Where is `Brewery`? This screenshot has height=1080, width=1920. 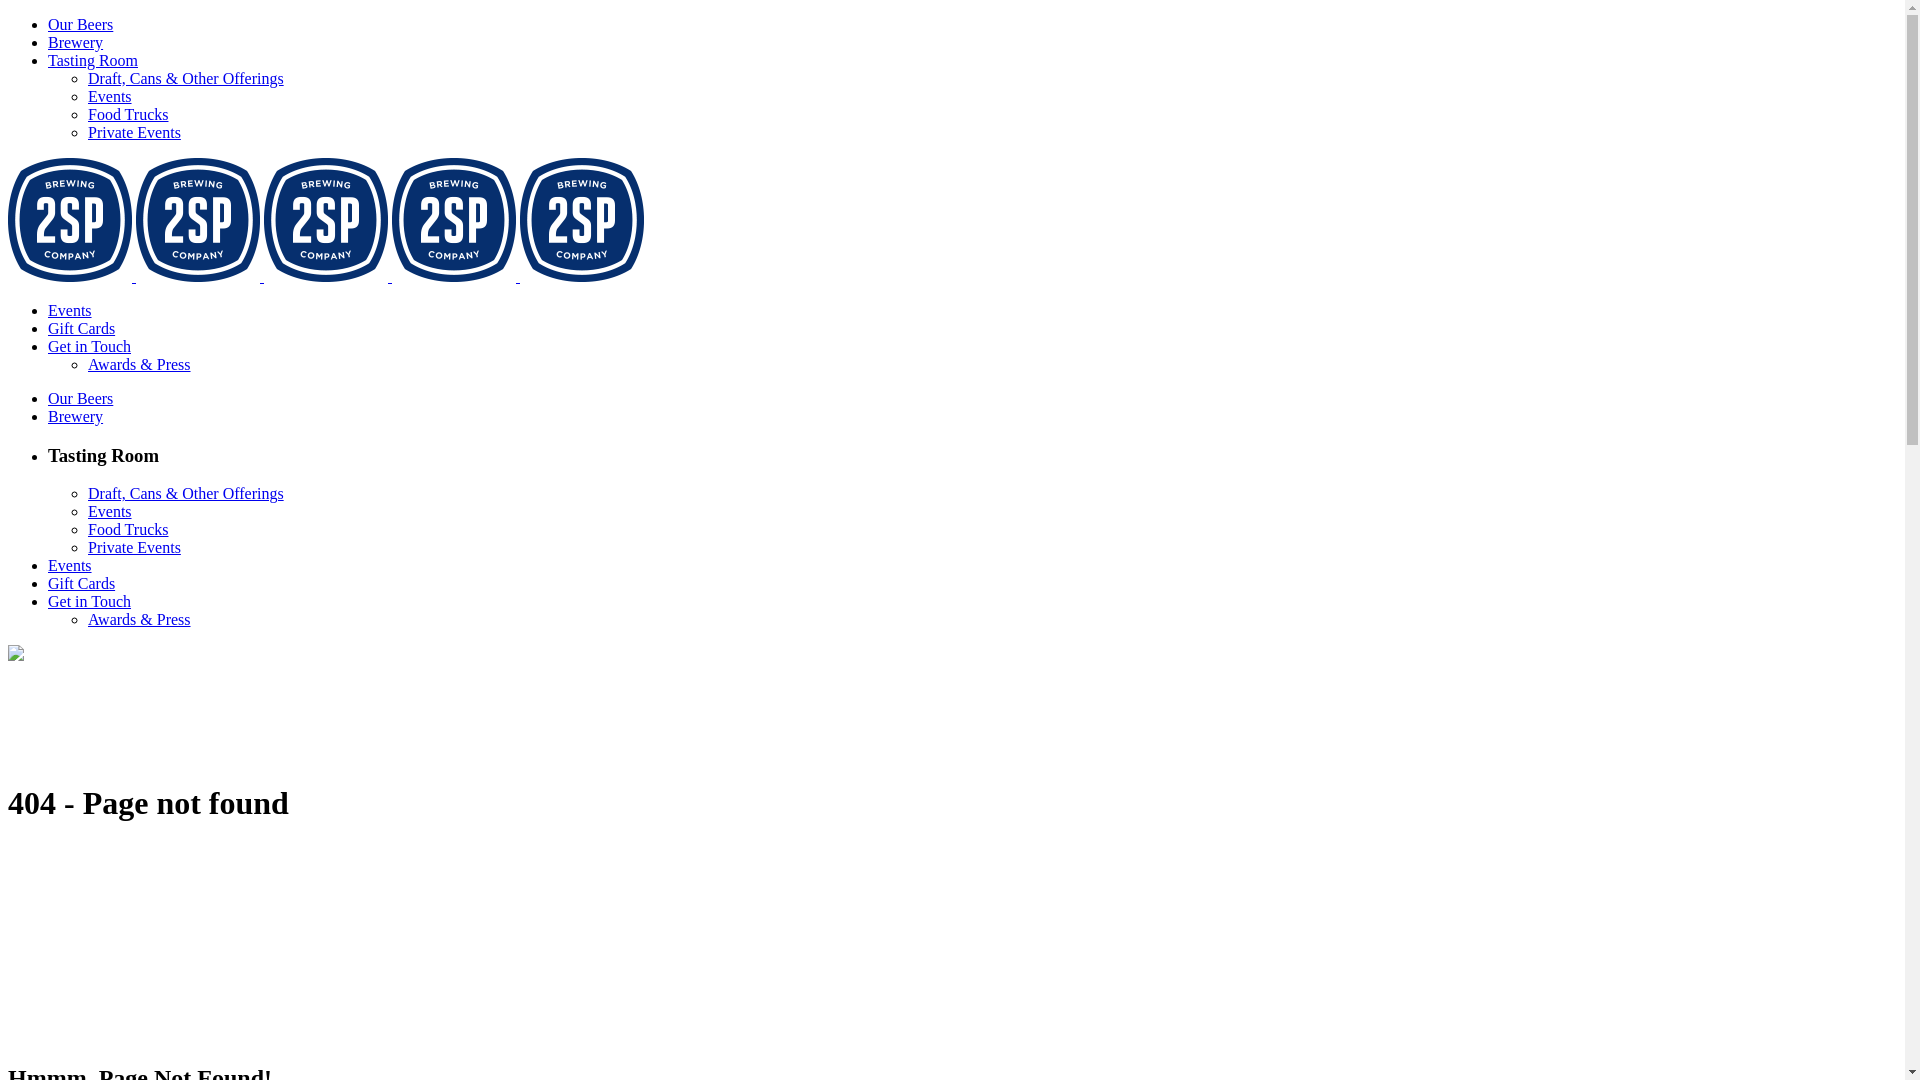 Brewery is located at coordinates (76, 42).